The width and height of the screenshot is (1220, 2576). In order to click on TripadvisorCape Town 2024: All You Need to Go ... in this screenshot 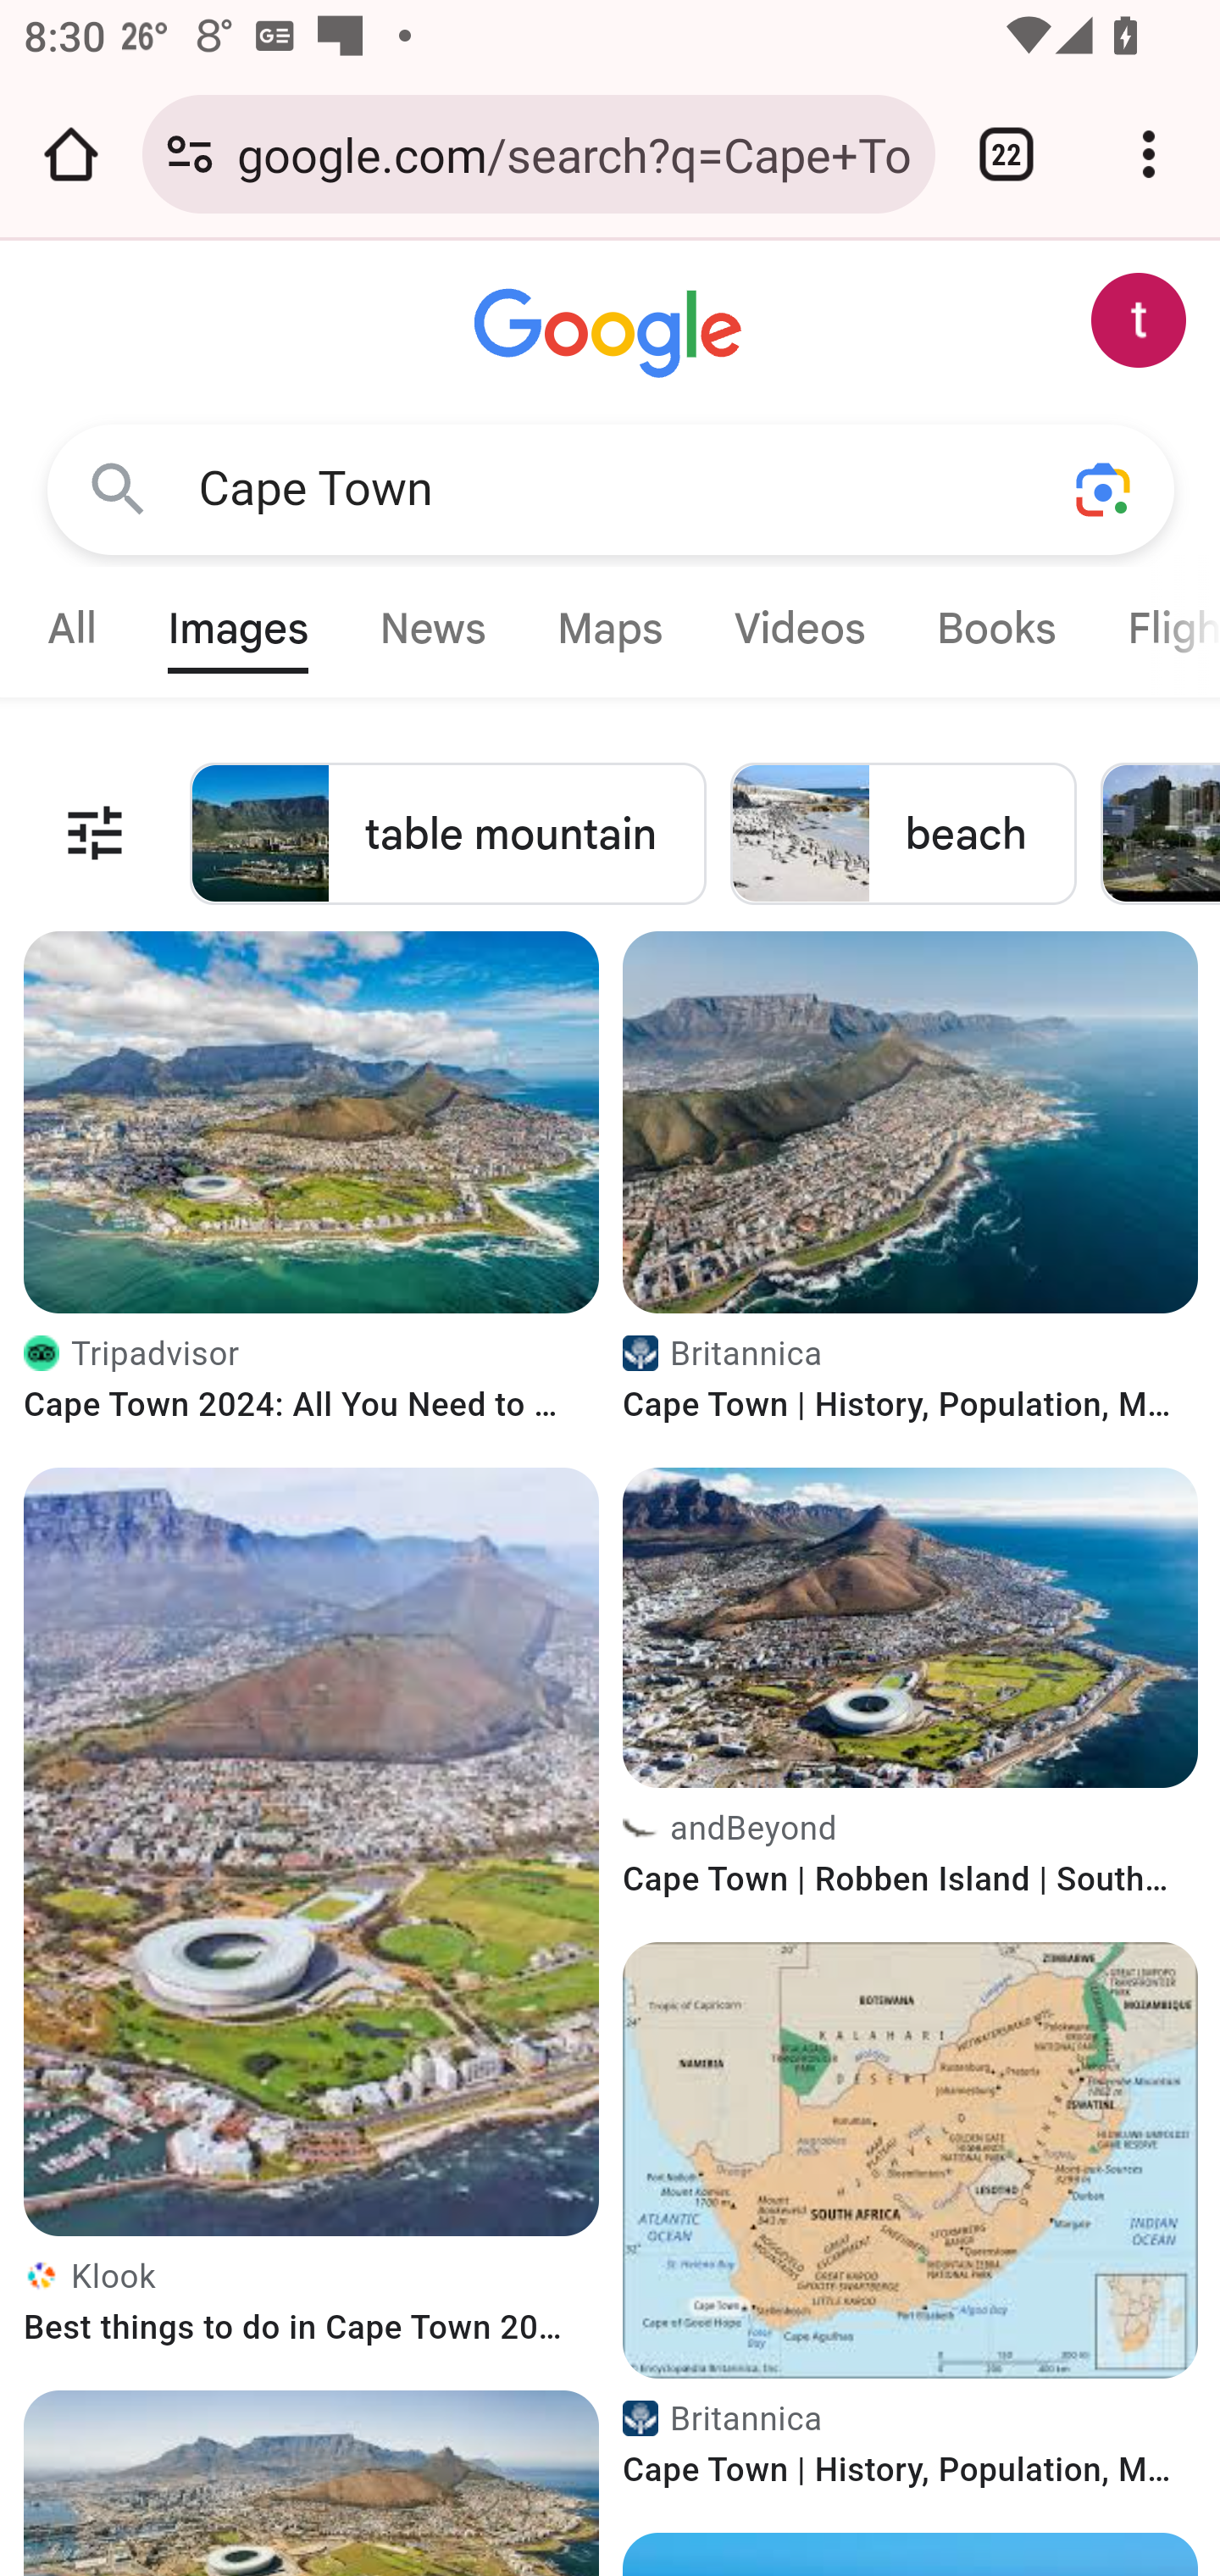, I will do `click(312, 1386)`.